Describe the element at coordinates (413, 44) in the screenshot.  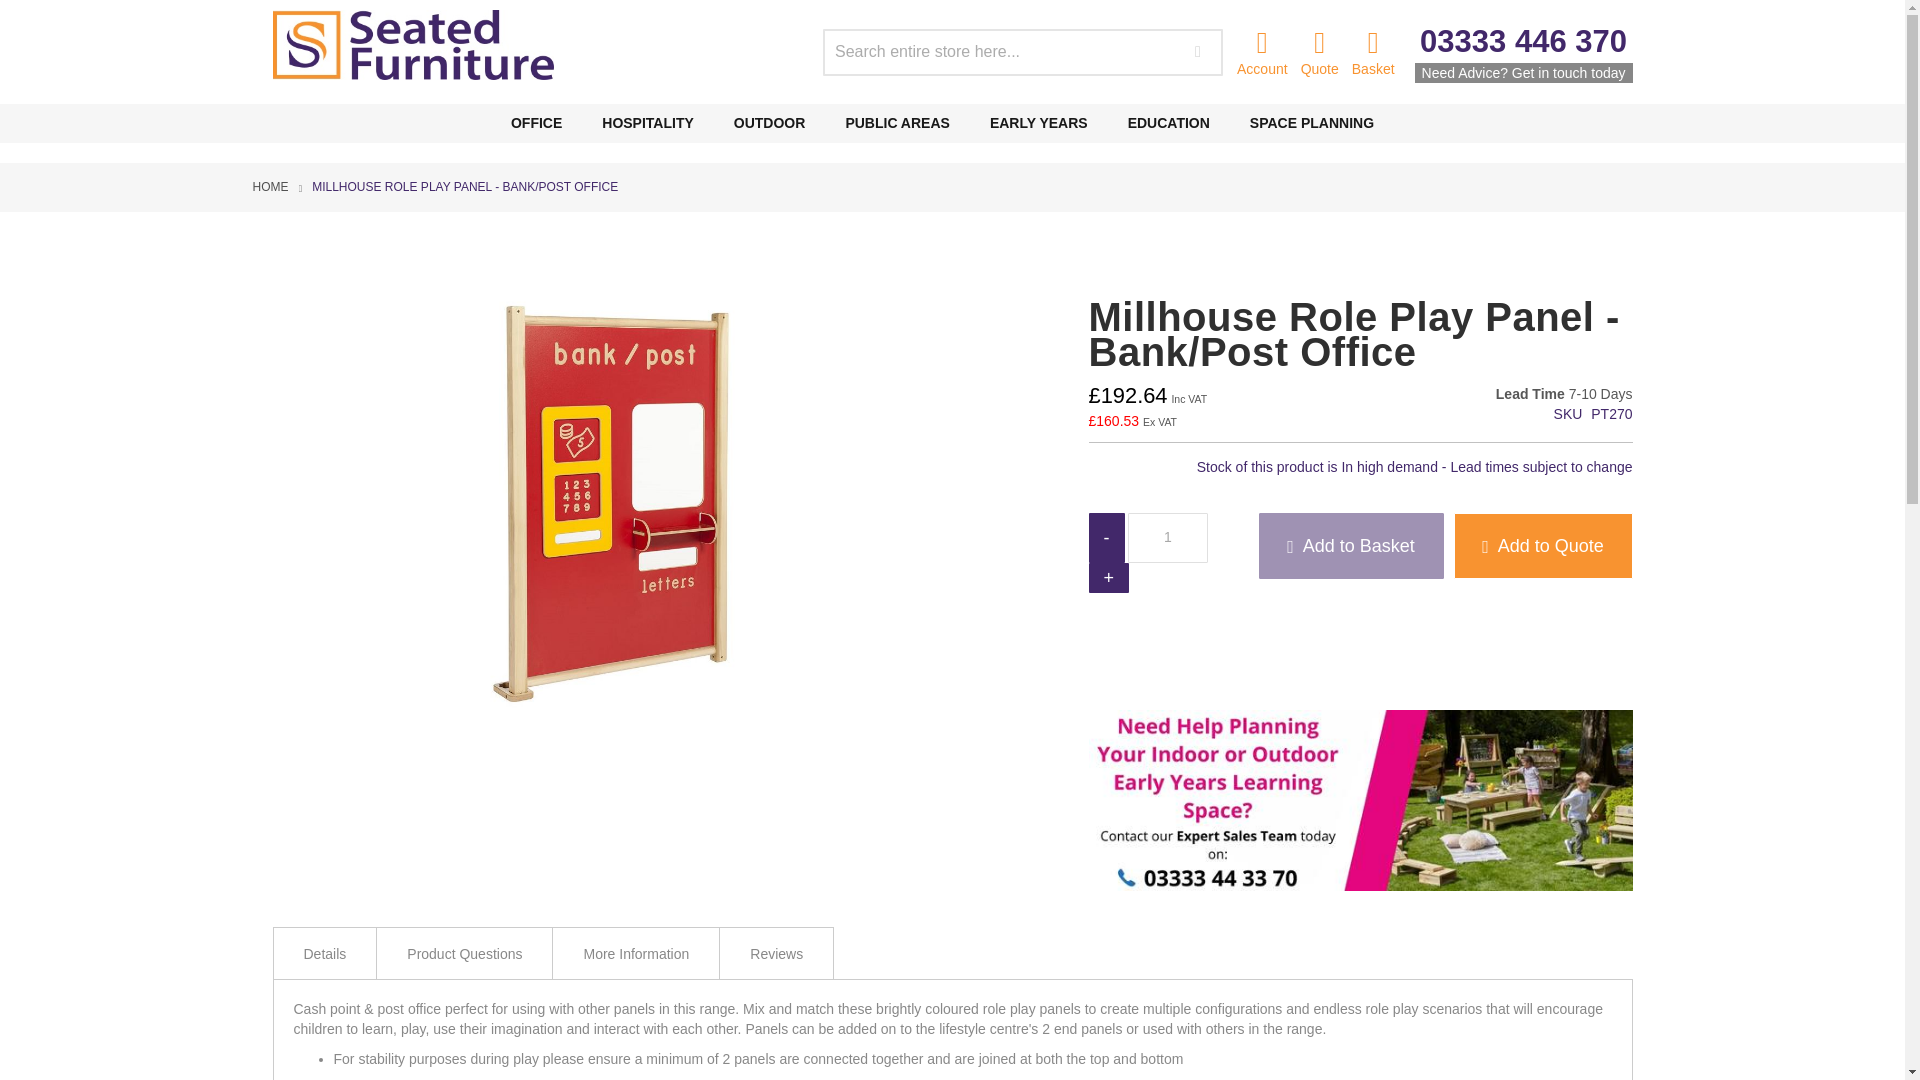
I see `Seated Furniture` at that location.